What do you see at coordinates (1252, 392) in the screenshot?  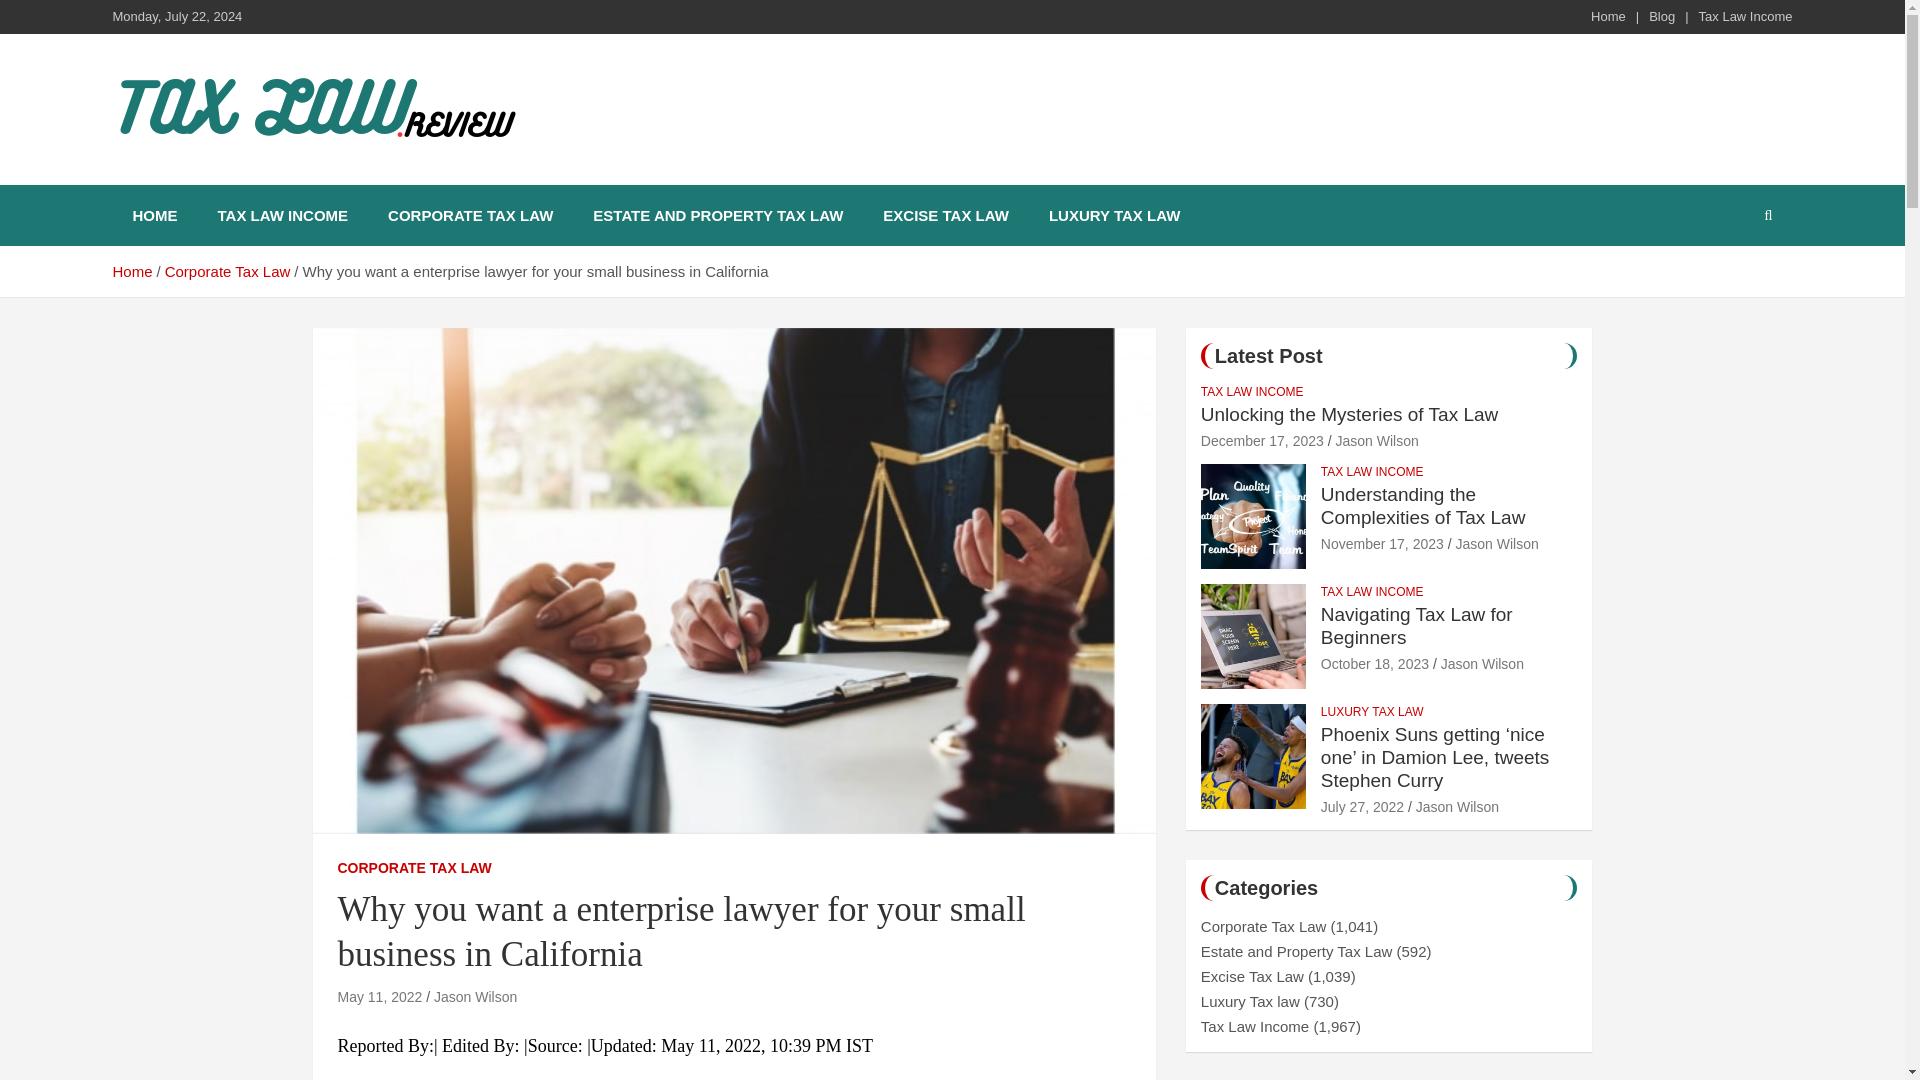 I see `TAX LAW INCOME` at bounding box center [1252, 392].